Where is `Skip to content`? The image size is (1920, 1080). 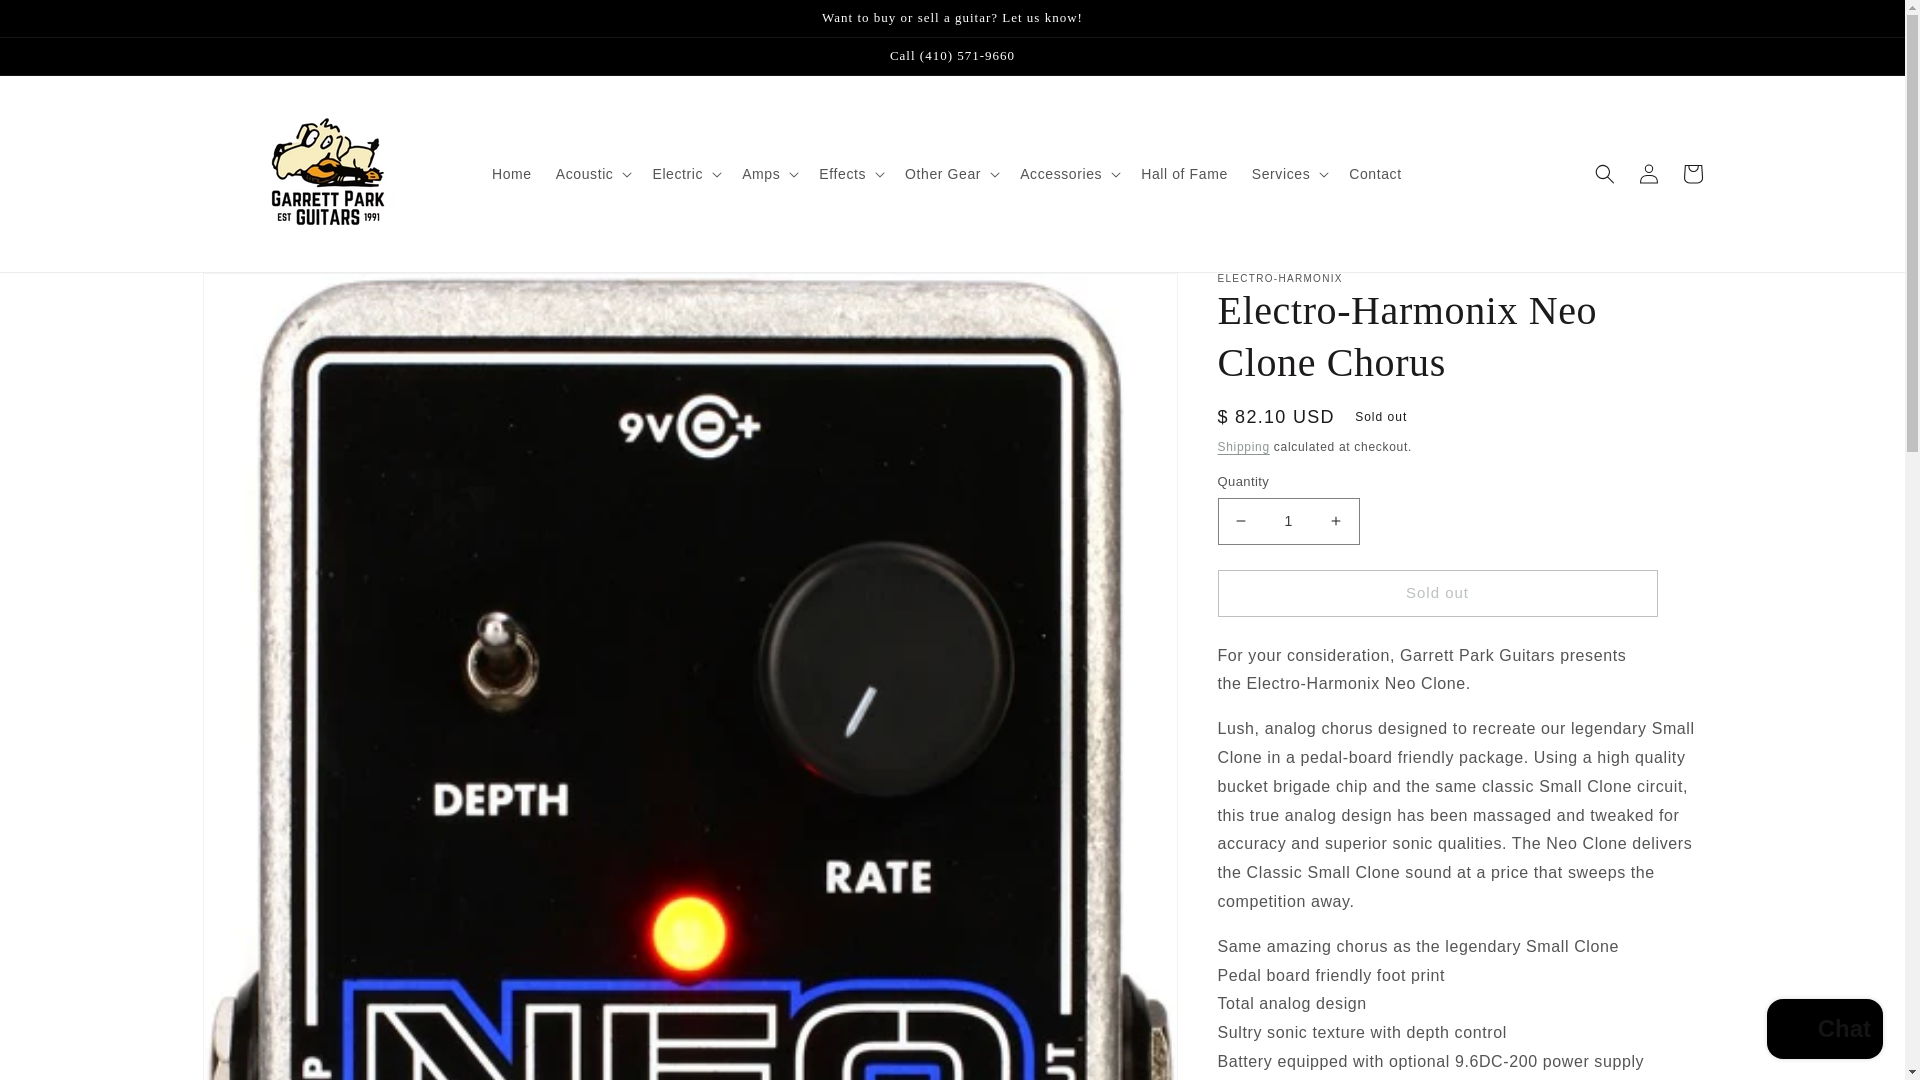
Skip to content is located at coordinates (60, 23).